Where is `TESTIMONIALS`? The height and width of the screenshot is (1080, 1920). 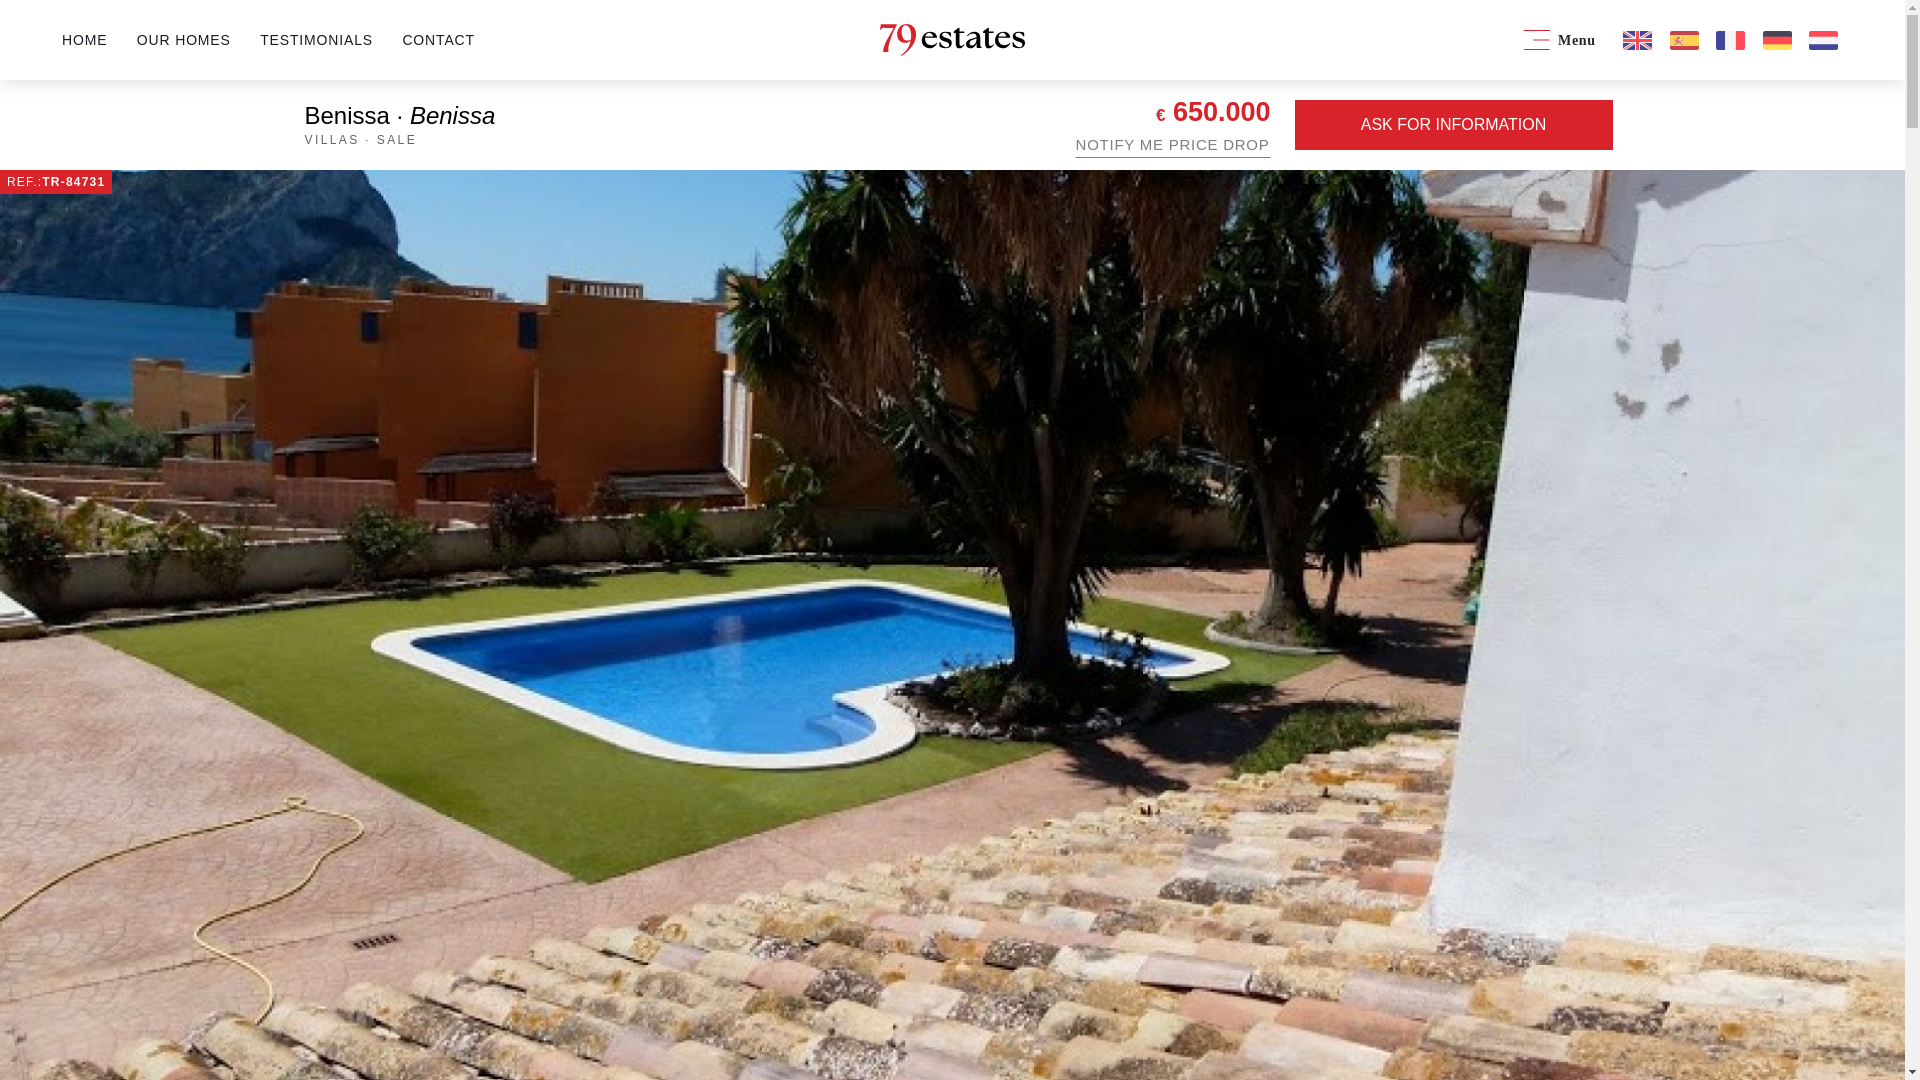 TESTIMONIALS is located at coordinates (316, 40).